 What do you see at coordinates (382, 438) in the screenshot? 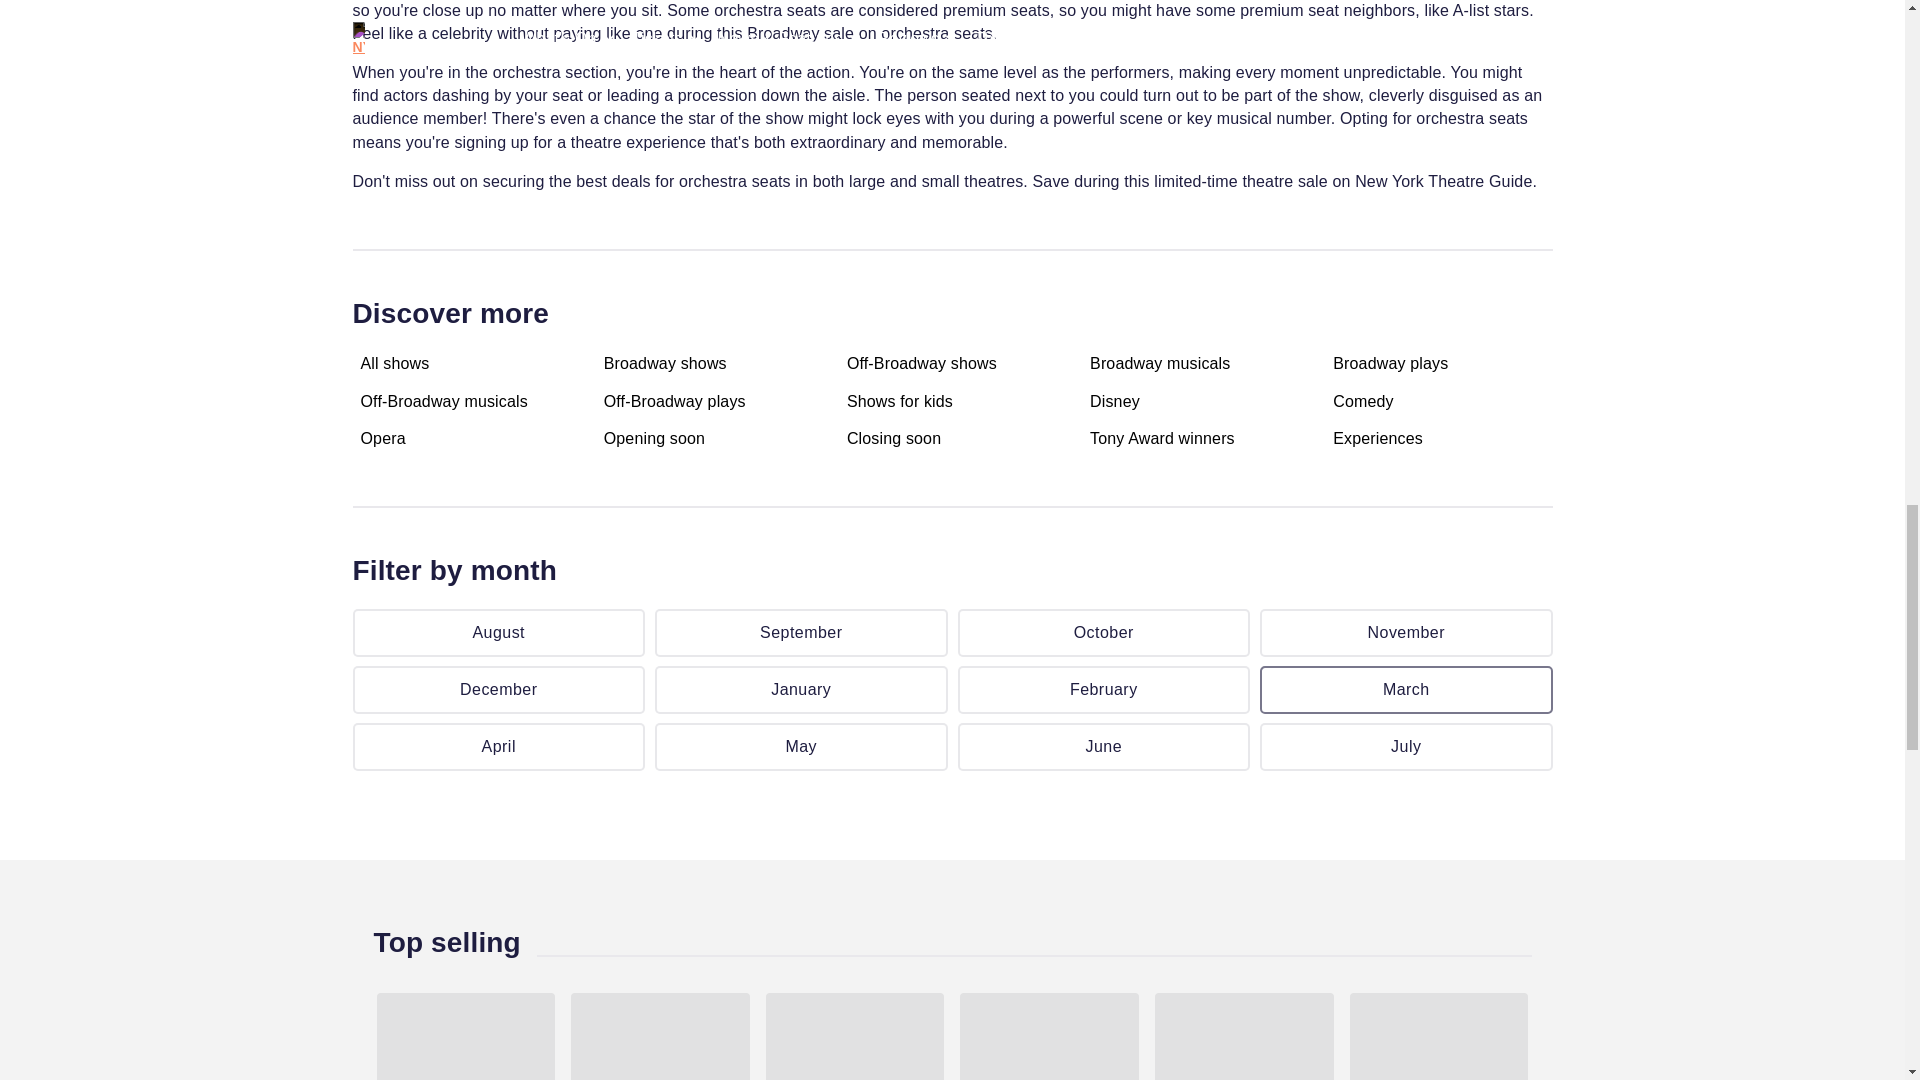
I see `Opera` at bounding box center [382, 438].